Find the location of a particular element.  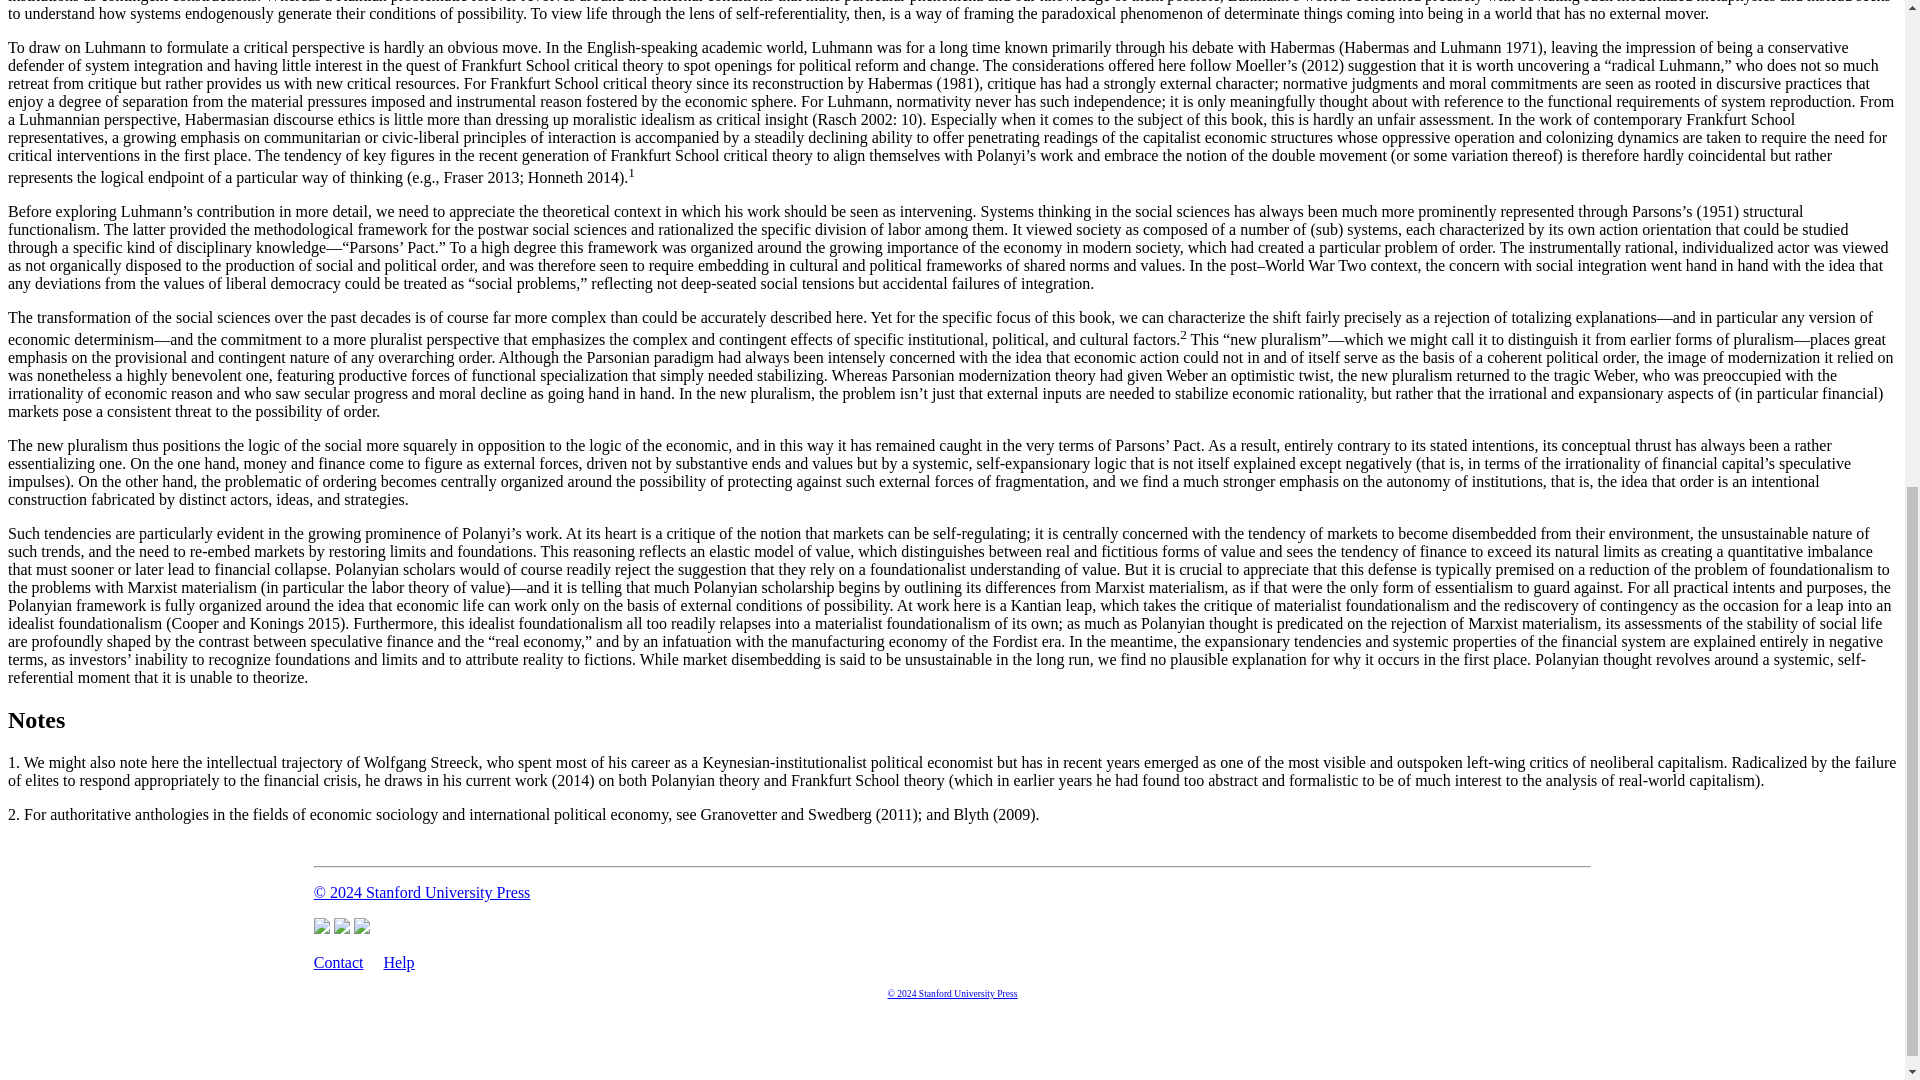

Help is located at coordinates (399, 962).